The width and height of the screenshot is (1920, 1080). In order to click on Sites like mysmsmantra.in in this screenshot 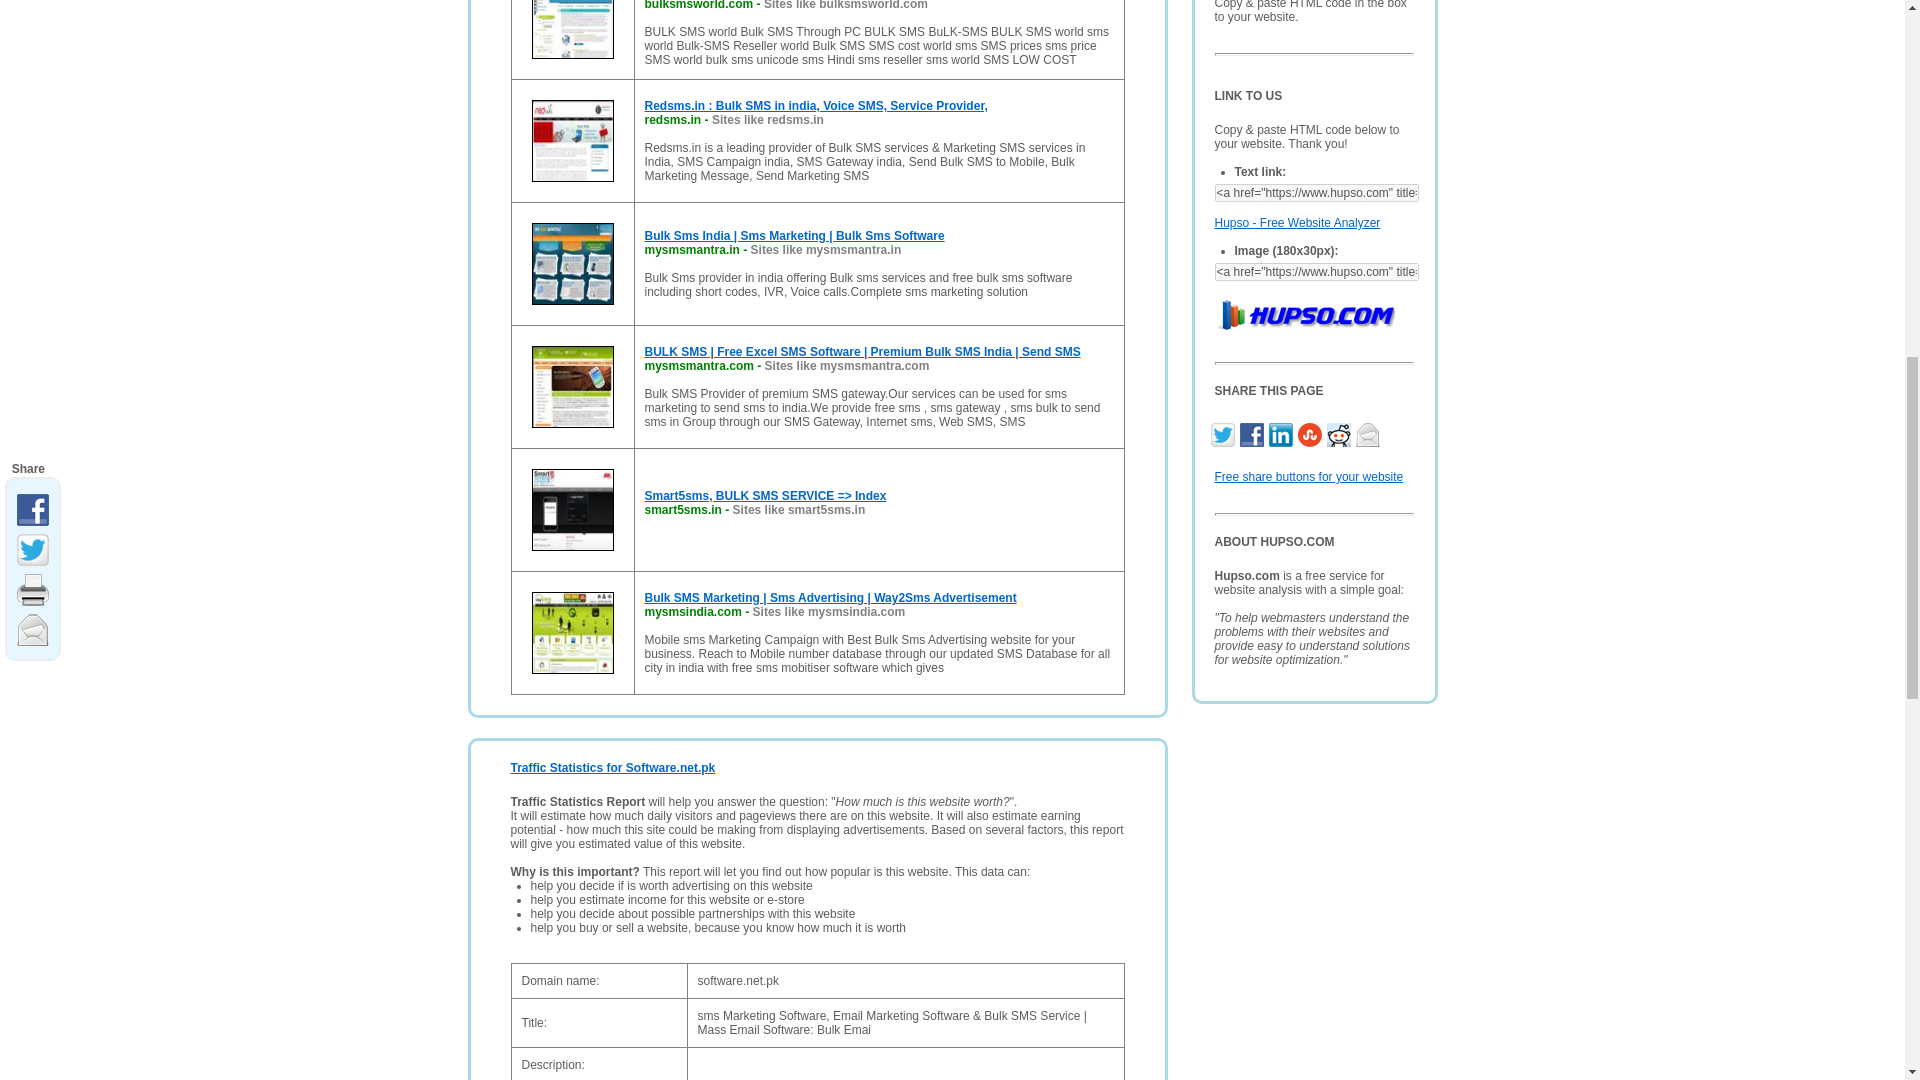, I will do `click(826, 250)`.